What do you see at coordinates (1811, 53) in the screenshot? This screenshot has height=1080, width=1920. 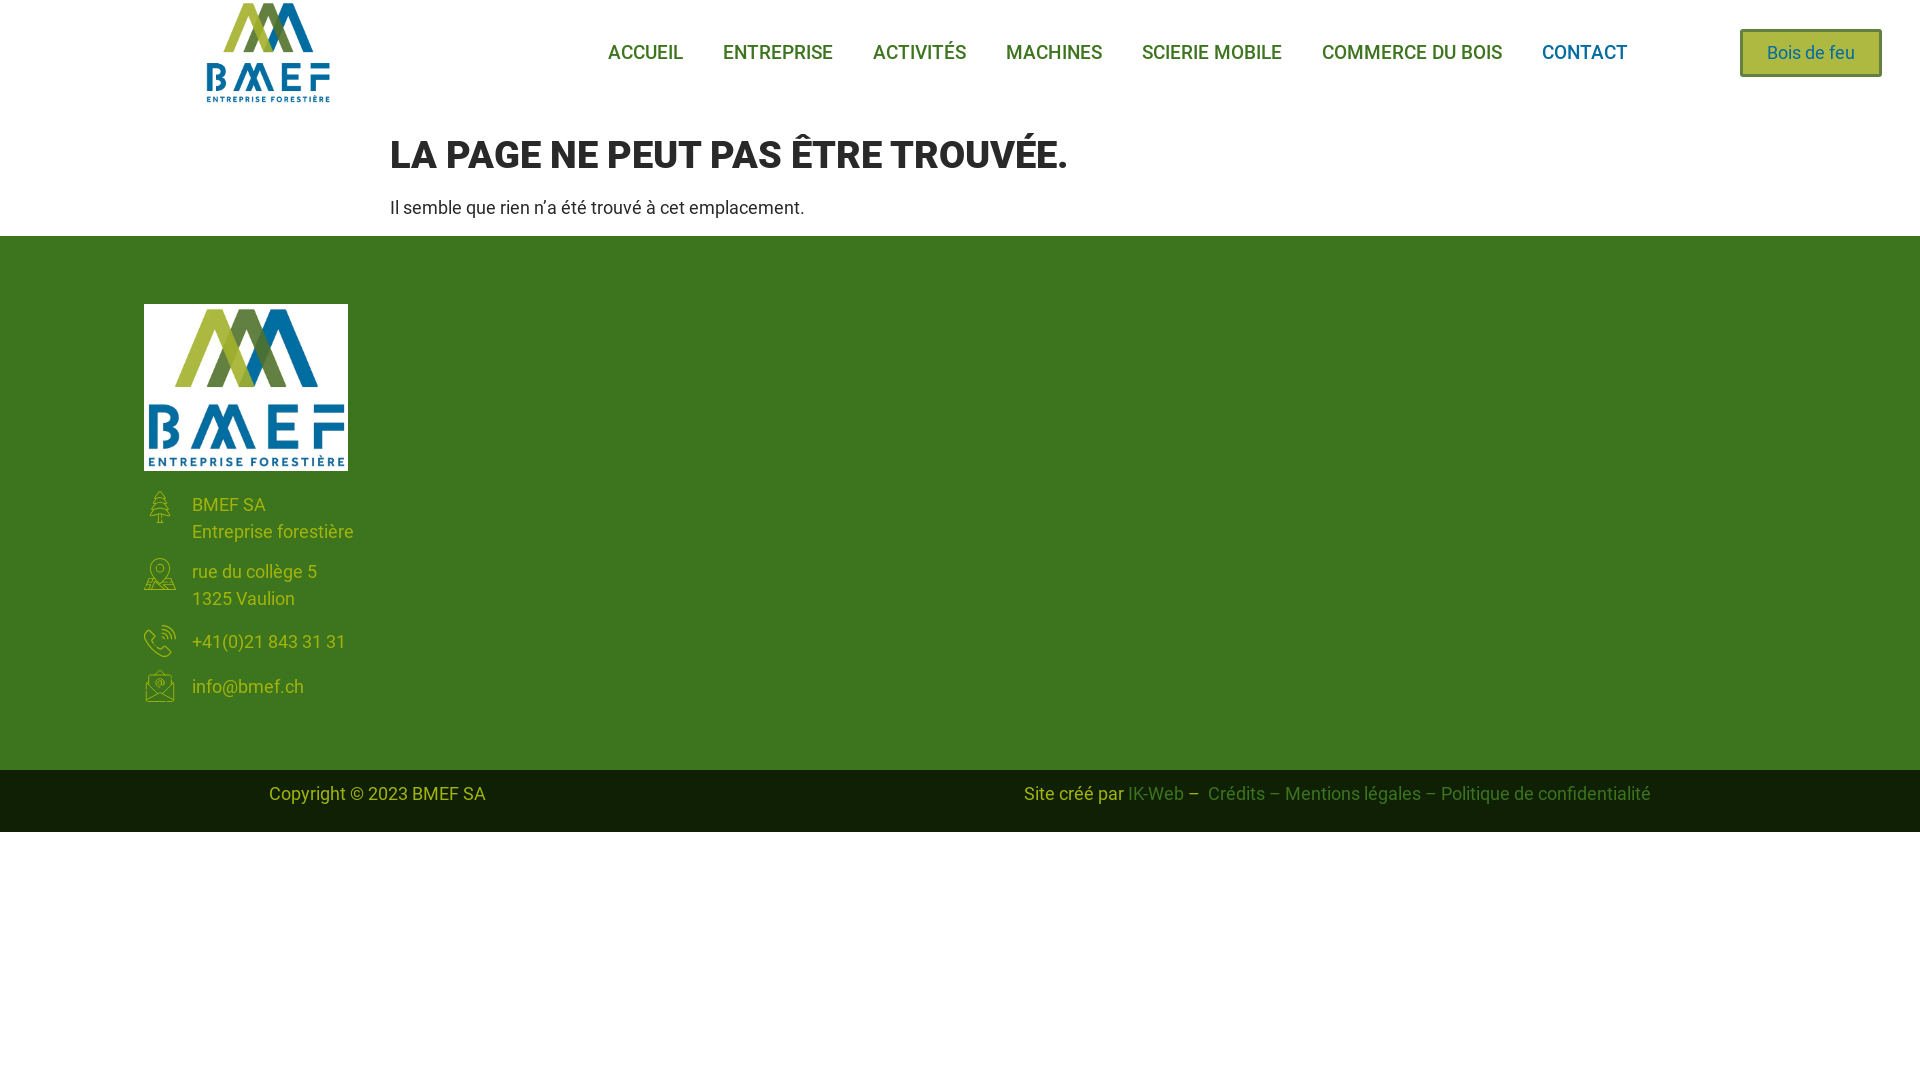 I see `Bois de feu` at bounding box center [1811, 53].